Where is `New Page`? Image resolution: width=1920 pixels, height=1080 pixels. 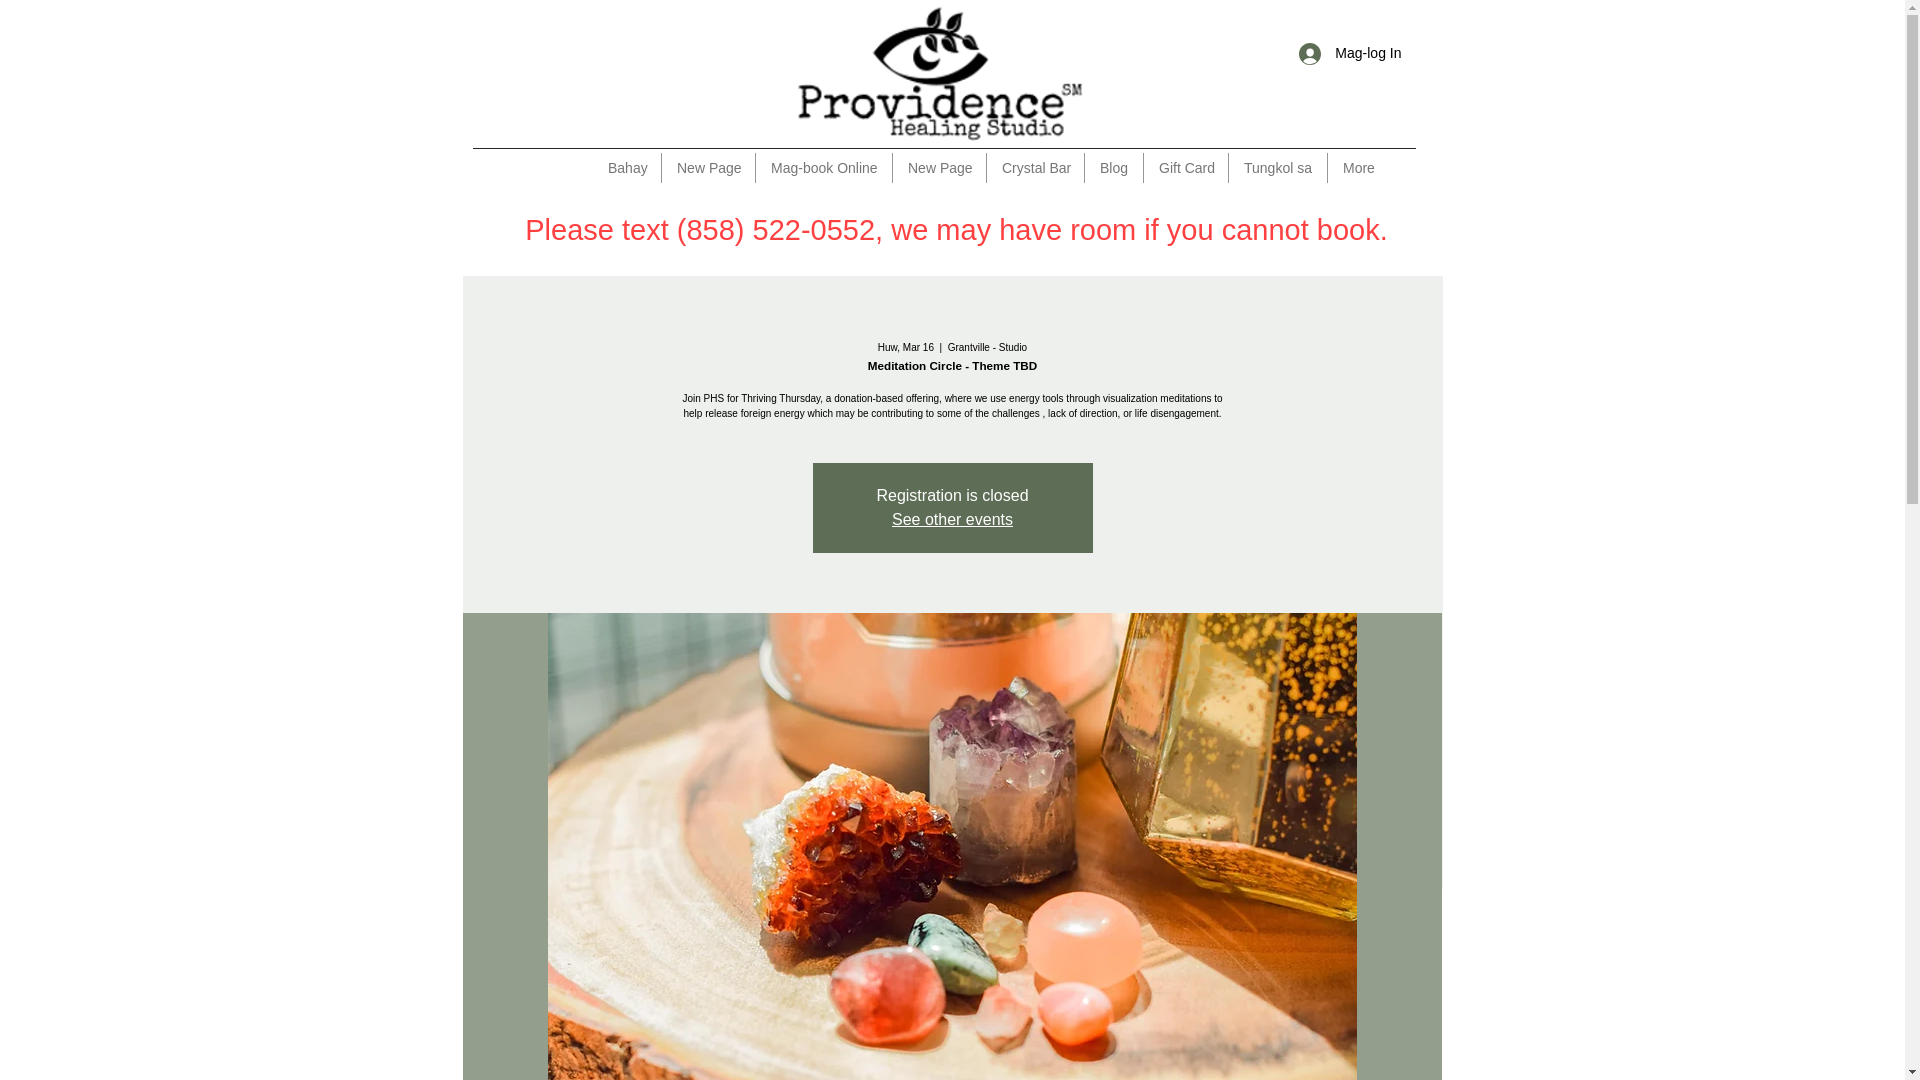
New Page is located at coordinates (708, 168).